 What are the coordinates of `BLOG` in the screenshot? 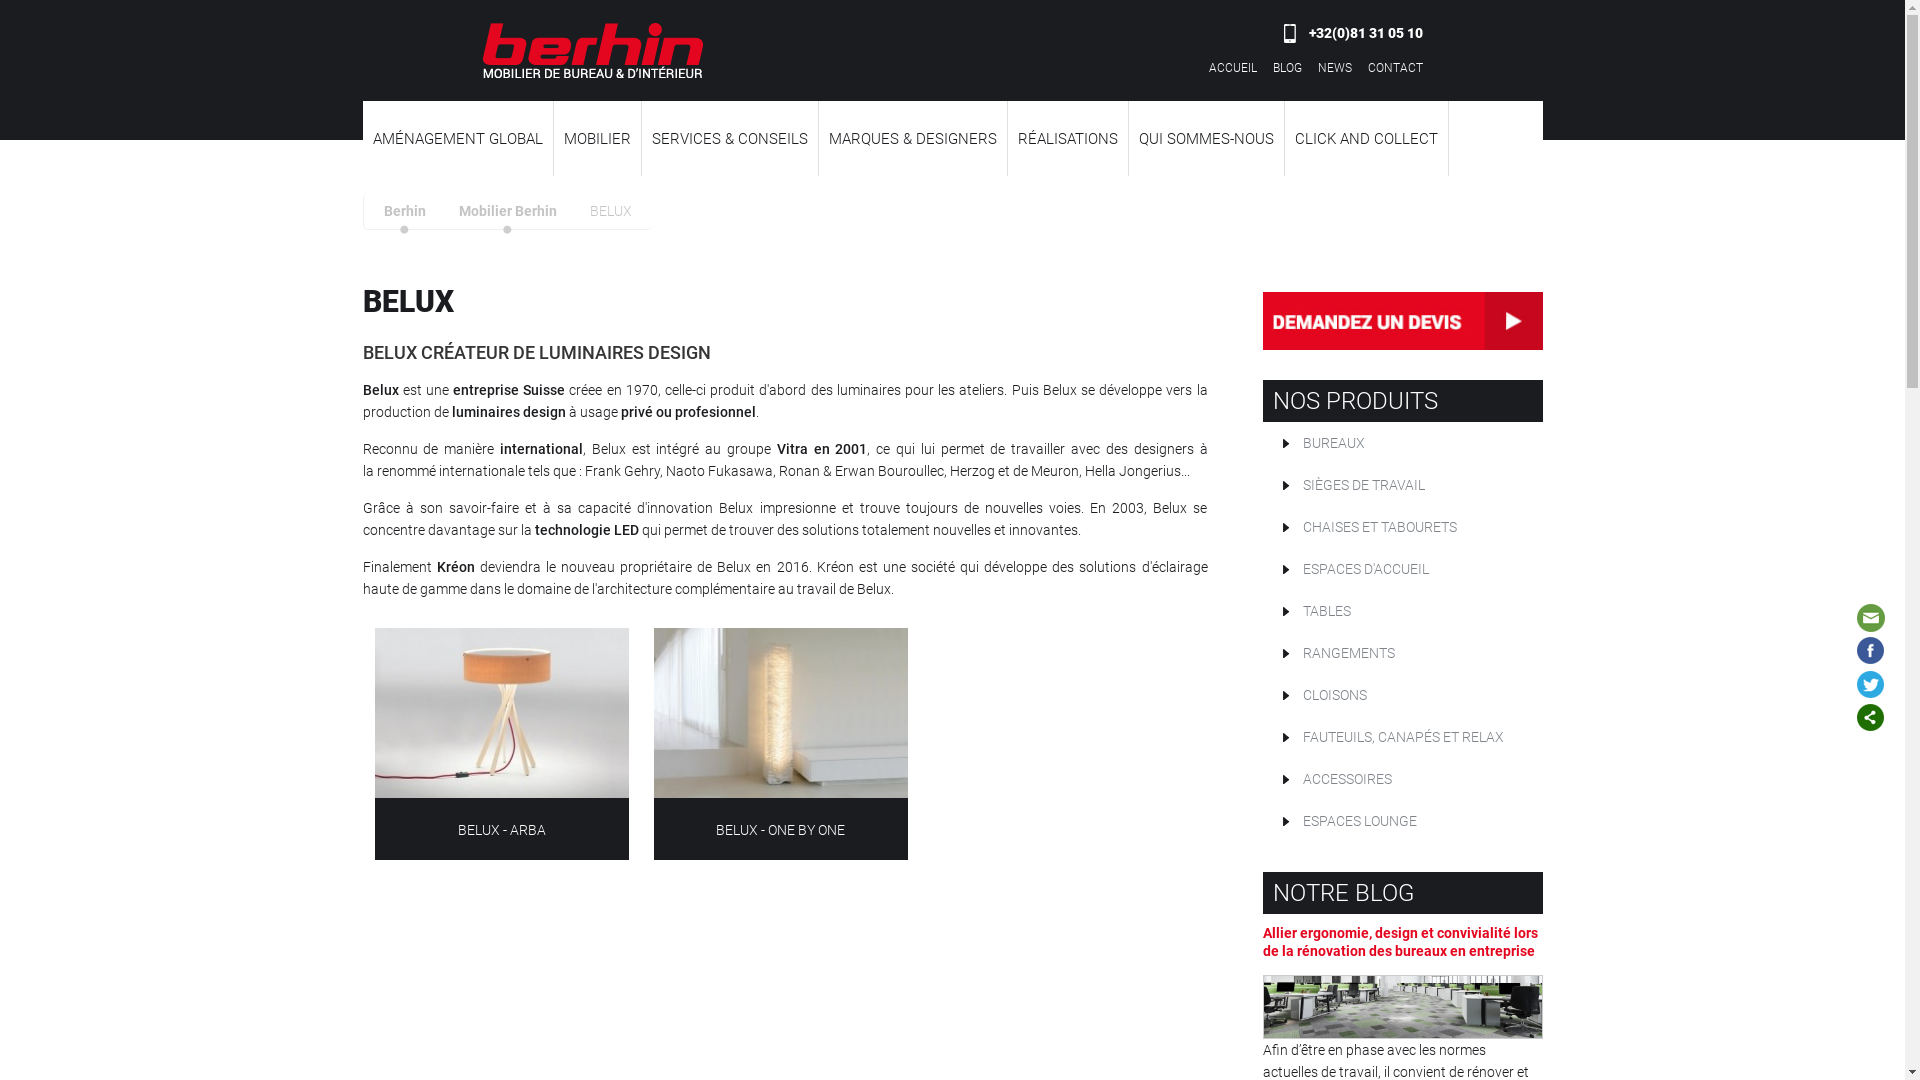 It's located at (1286, 68).